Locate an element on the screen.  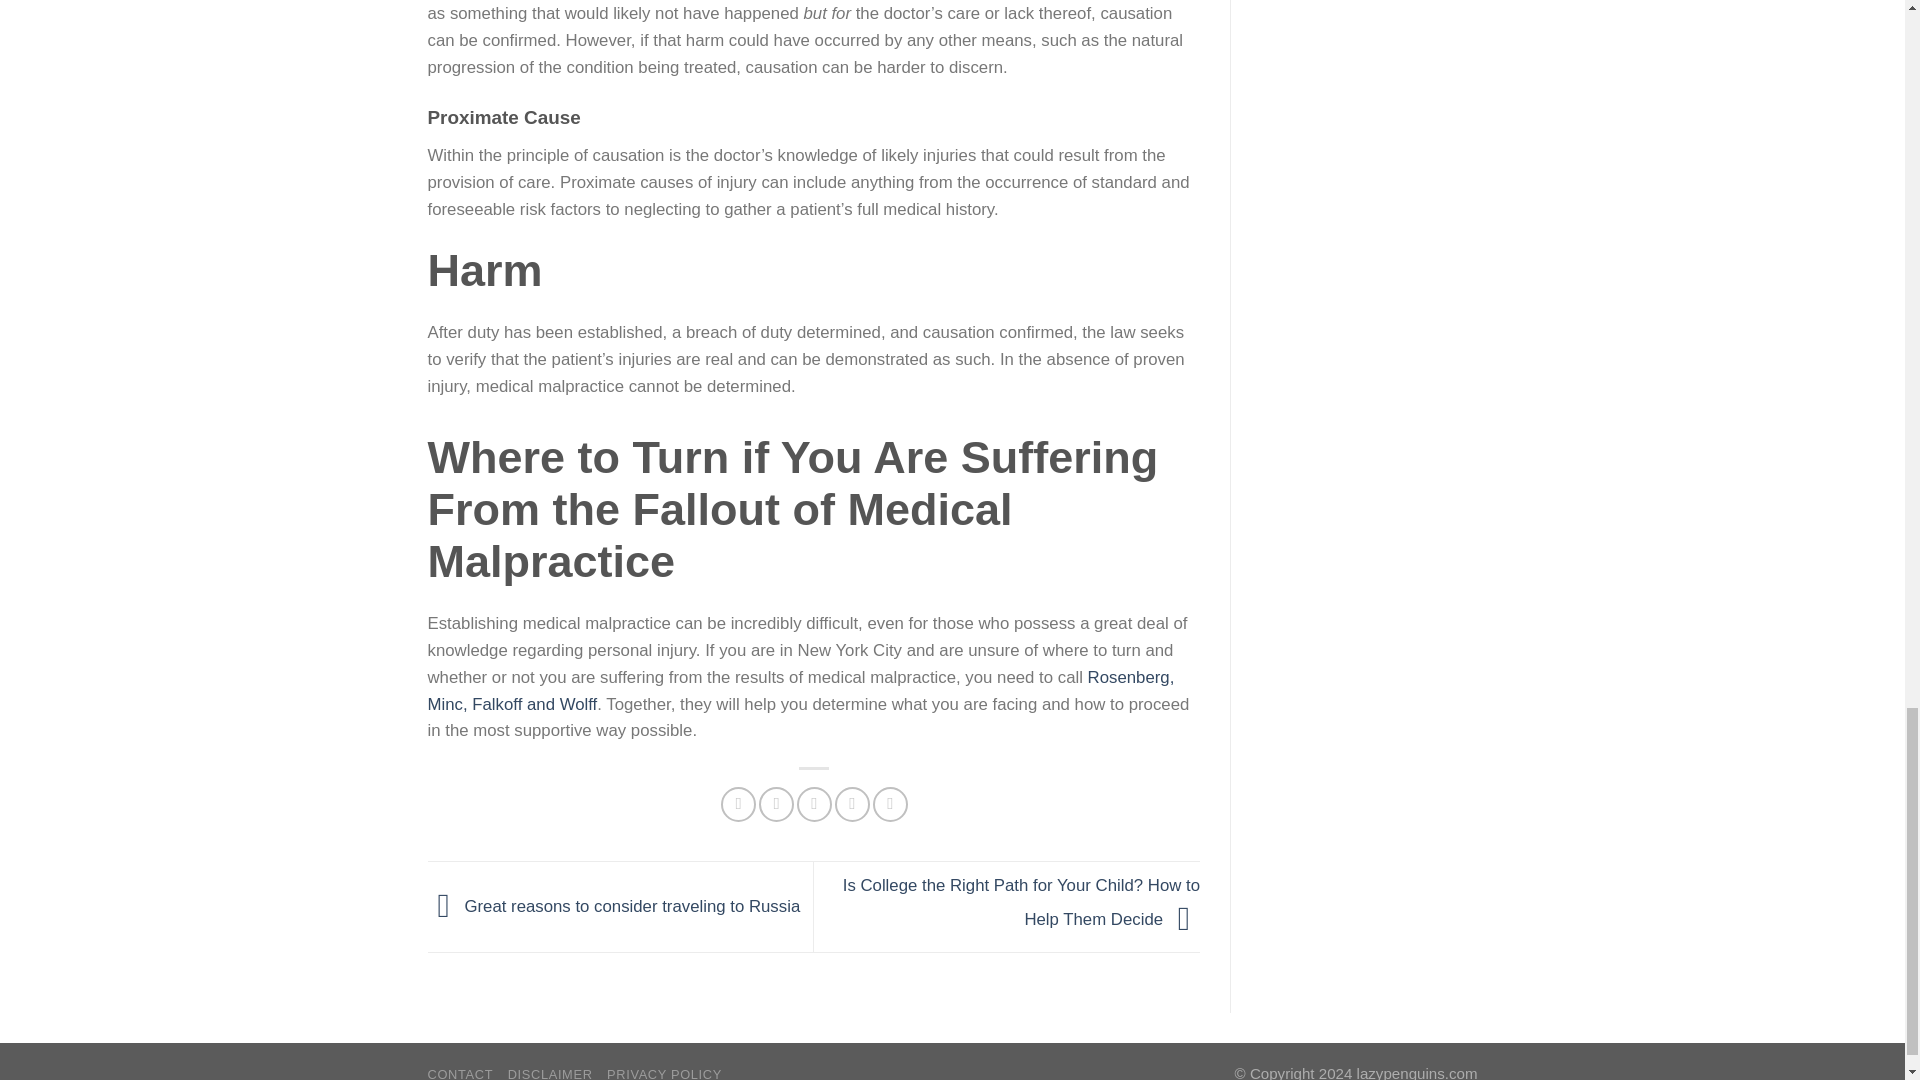
Great reasons to consider traveling to Russia is located at coordinates (614, 905).